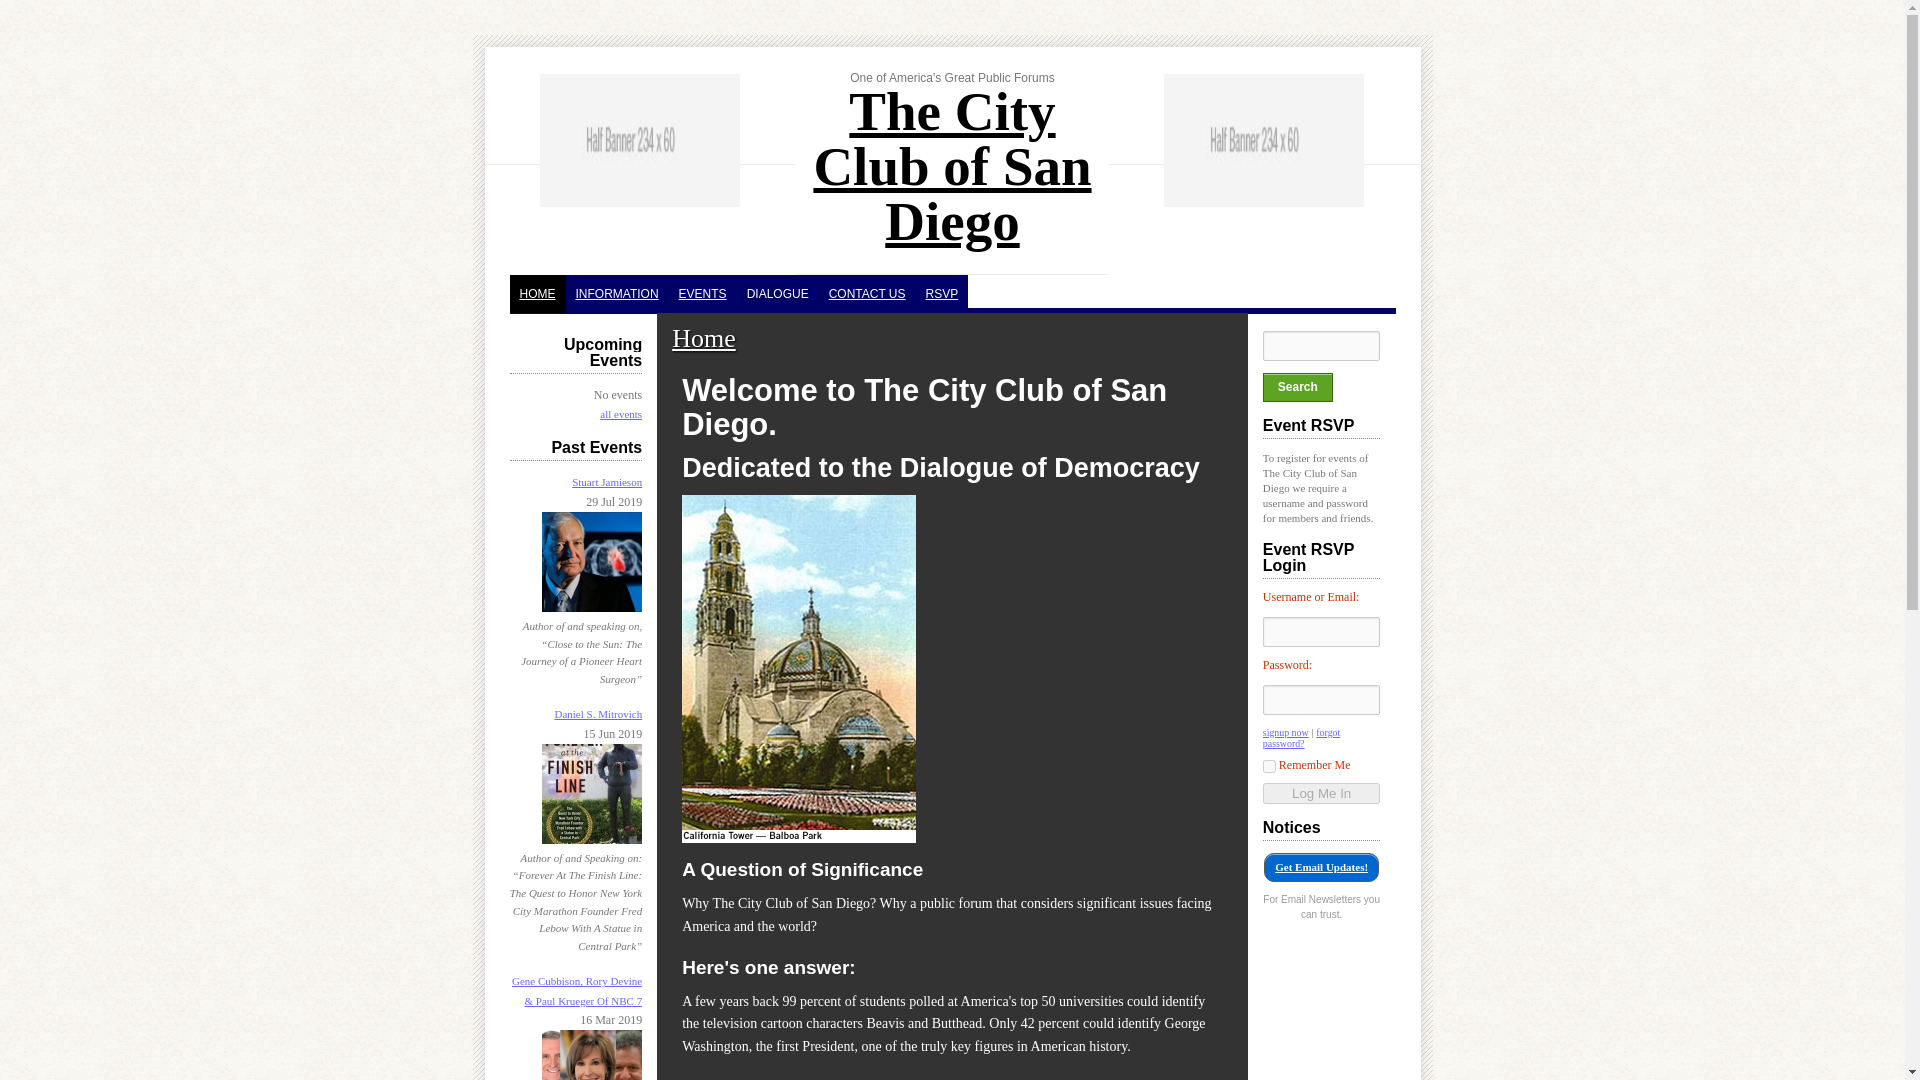  What do you see at coordinates (598, 714) in the screenshot?
I see `Daniel S. Mitrovich` at bounding box center [598, 714].